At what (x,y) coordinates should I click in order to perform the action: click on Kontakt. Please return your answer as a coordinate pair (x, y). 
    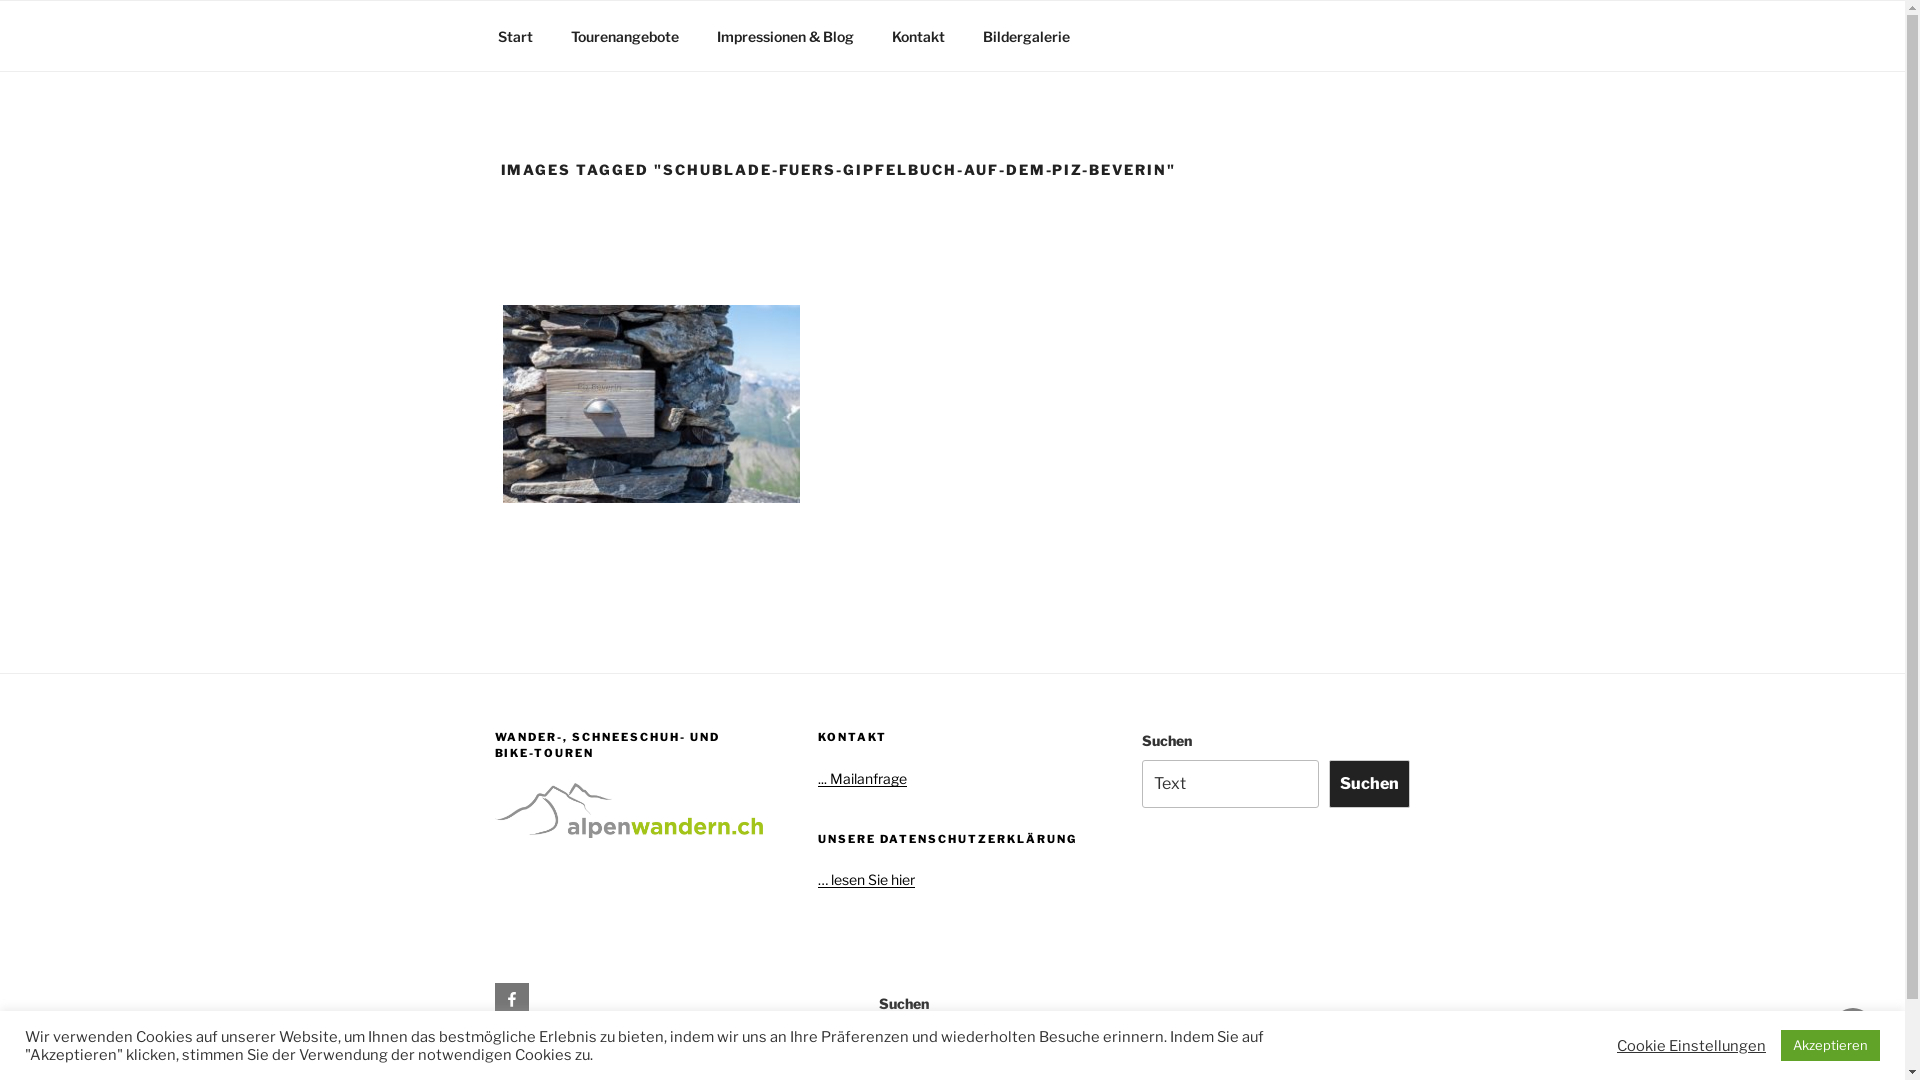
    Looking at the image, I should click on (918, 36).